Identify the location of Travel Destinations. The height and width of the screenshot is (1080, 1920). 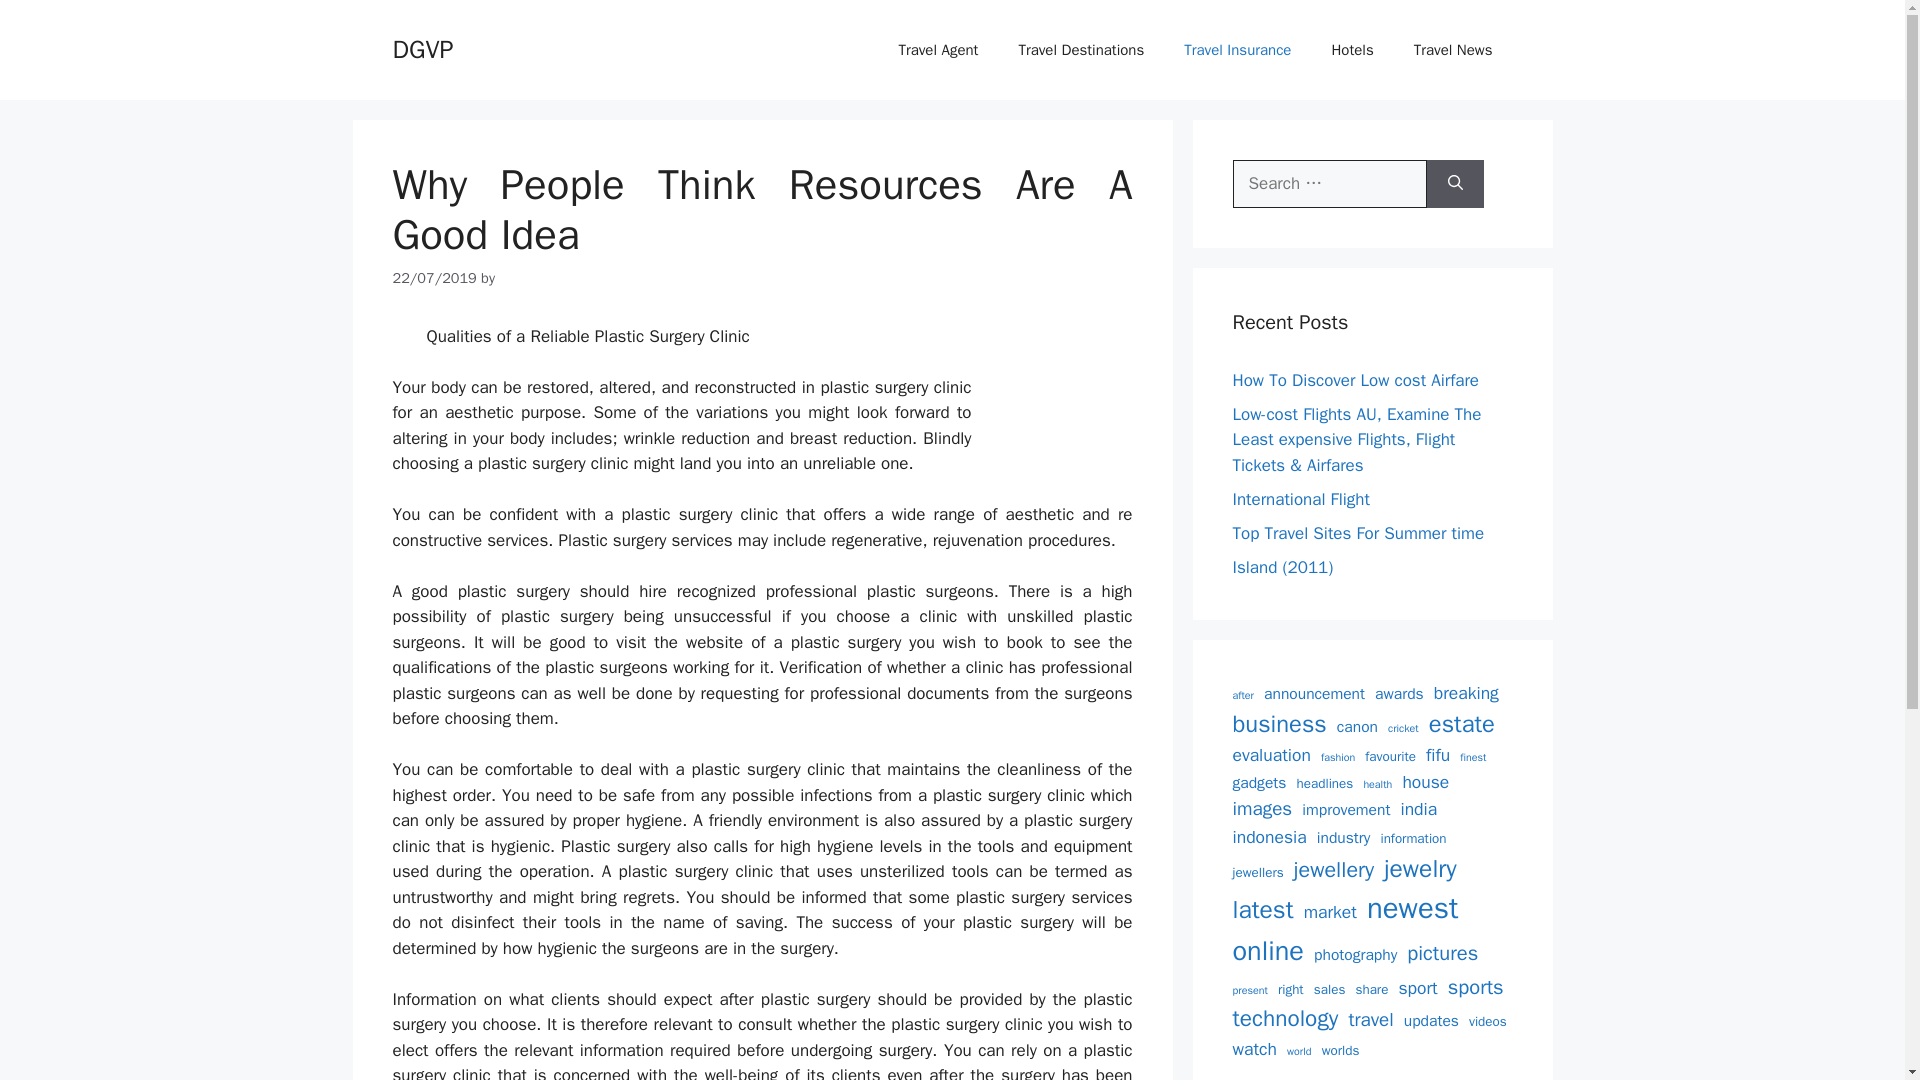
(1080, 50).